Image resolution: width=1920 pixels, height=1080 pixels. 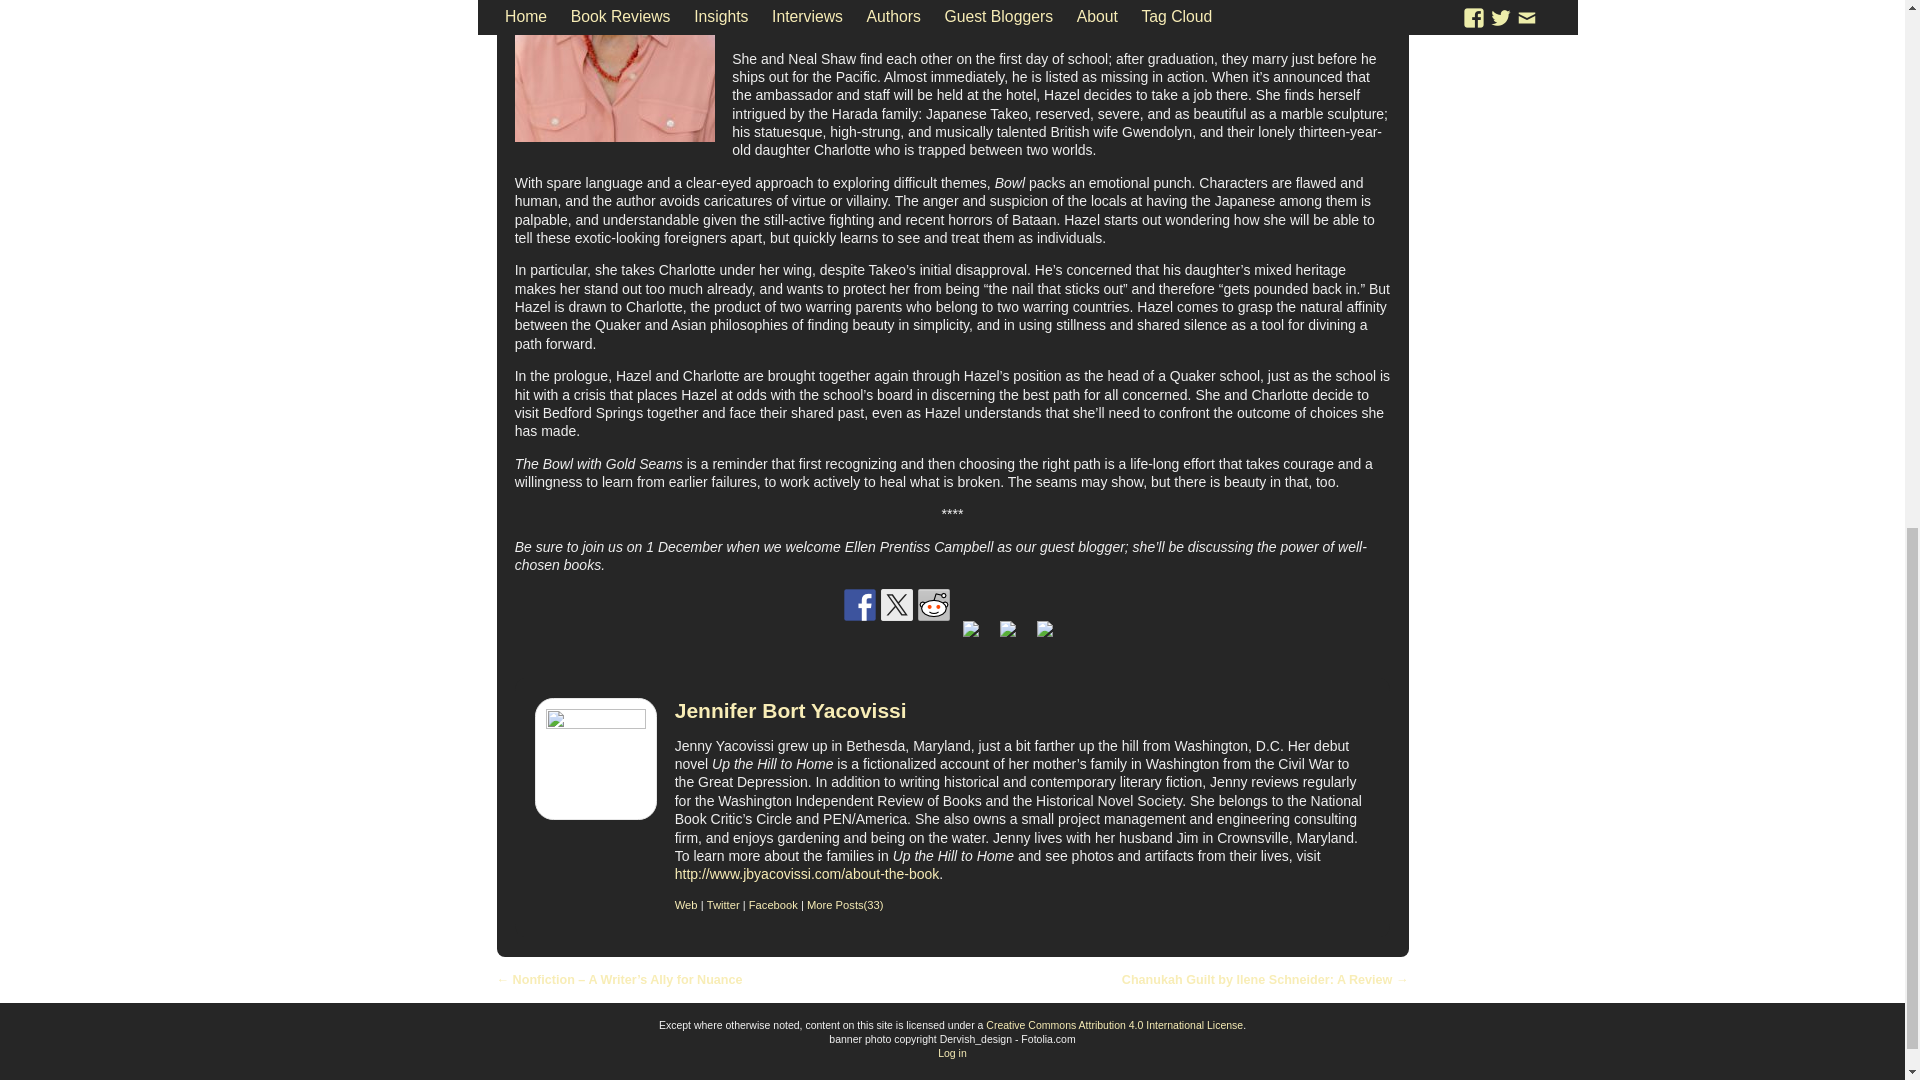 I want to click on Pin it with Pinterest, so click(x=971, y=629).